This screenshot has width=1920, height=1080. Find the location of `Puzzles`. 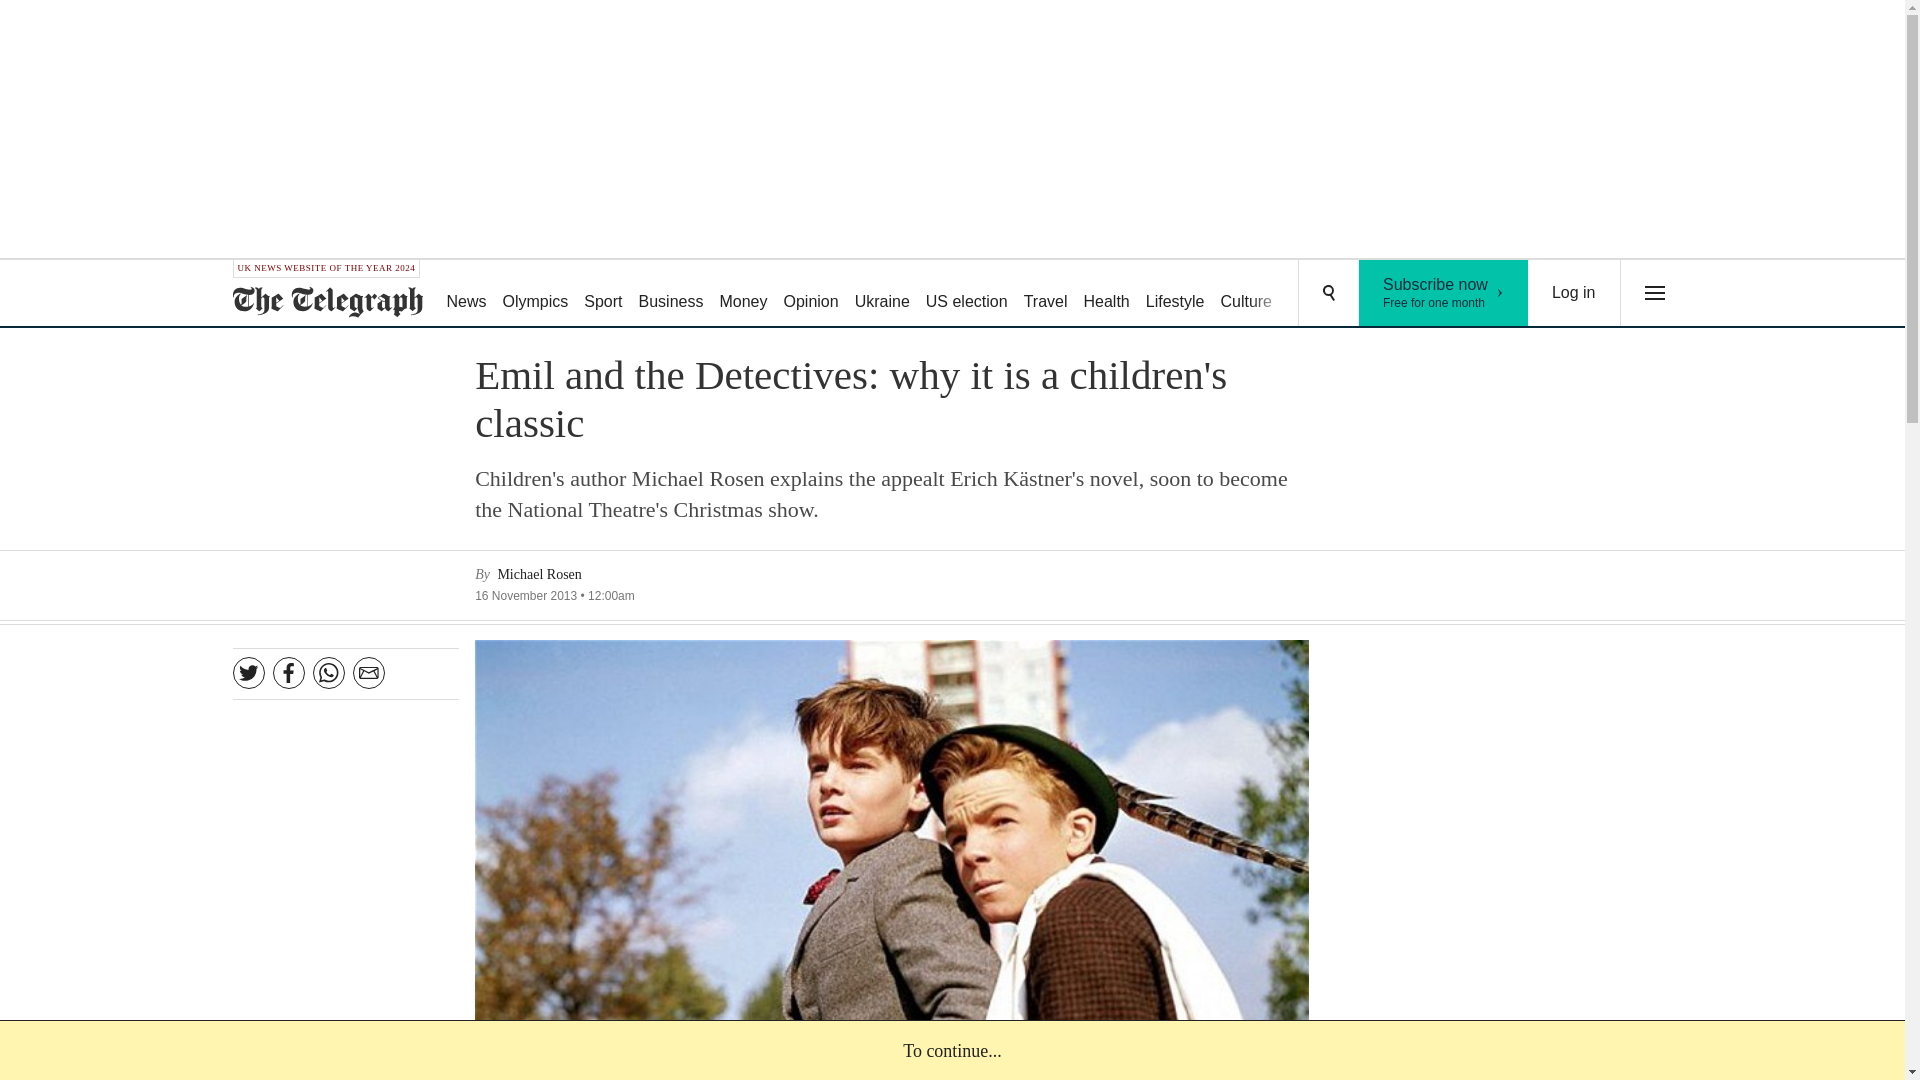

Puzzles is located at coordinates (1316, 294).